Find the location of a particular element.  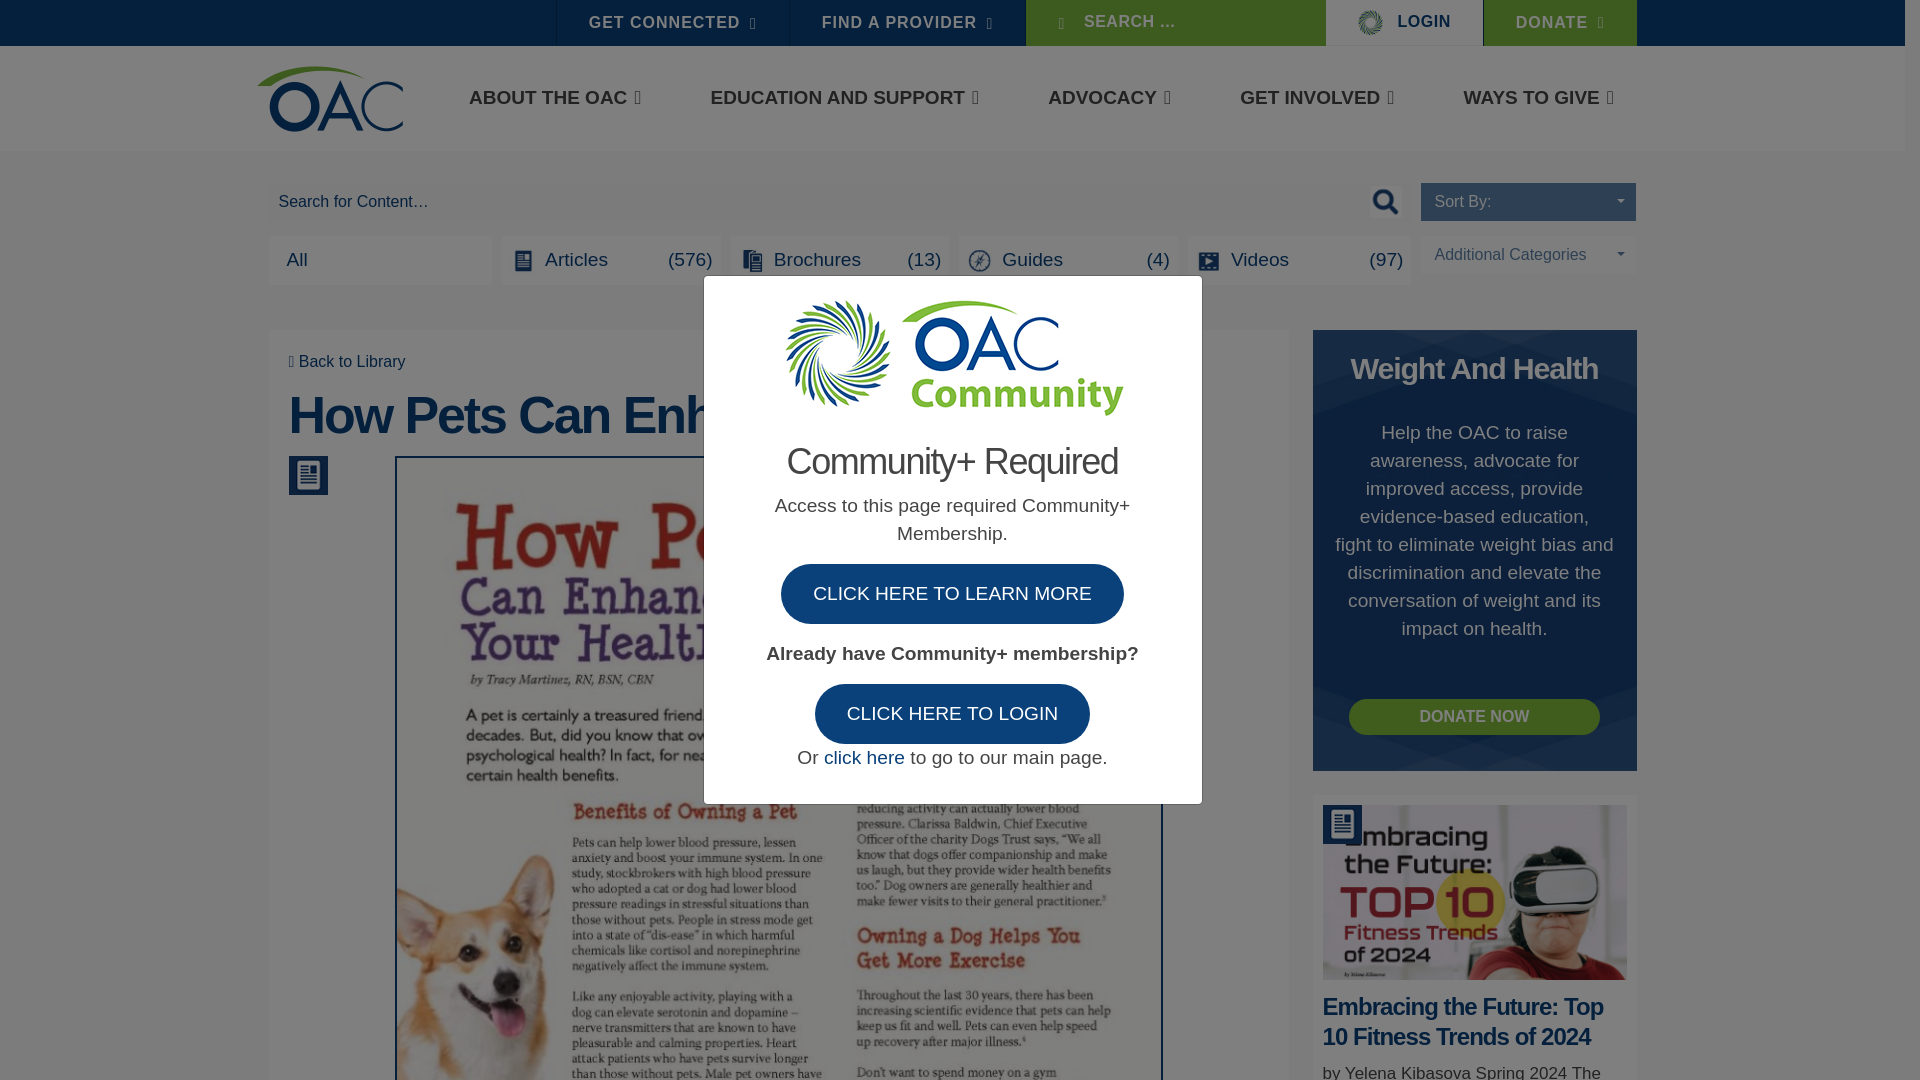

ABOUT THE OAC is located at coordinates (548, 98).